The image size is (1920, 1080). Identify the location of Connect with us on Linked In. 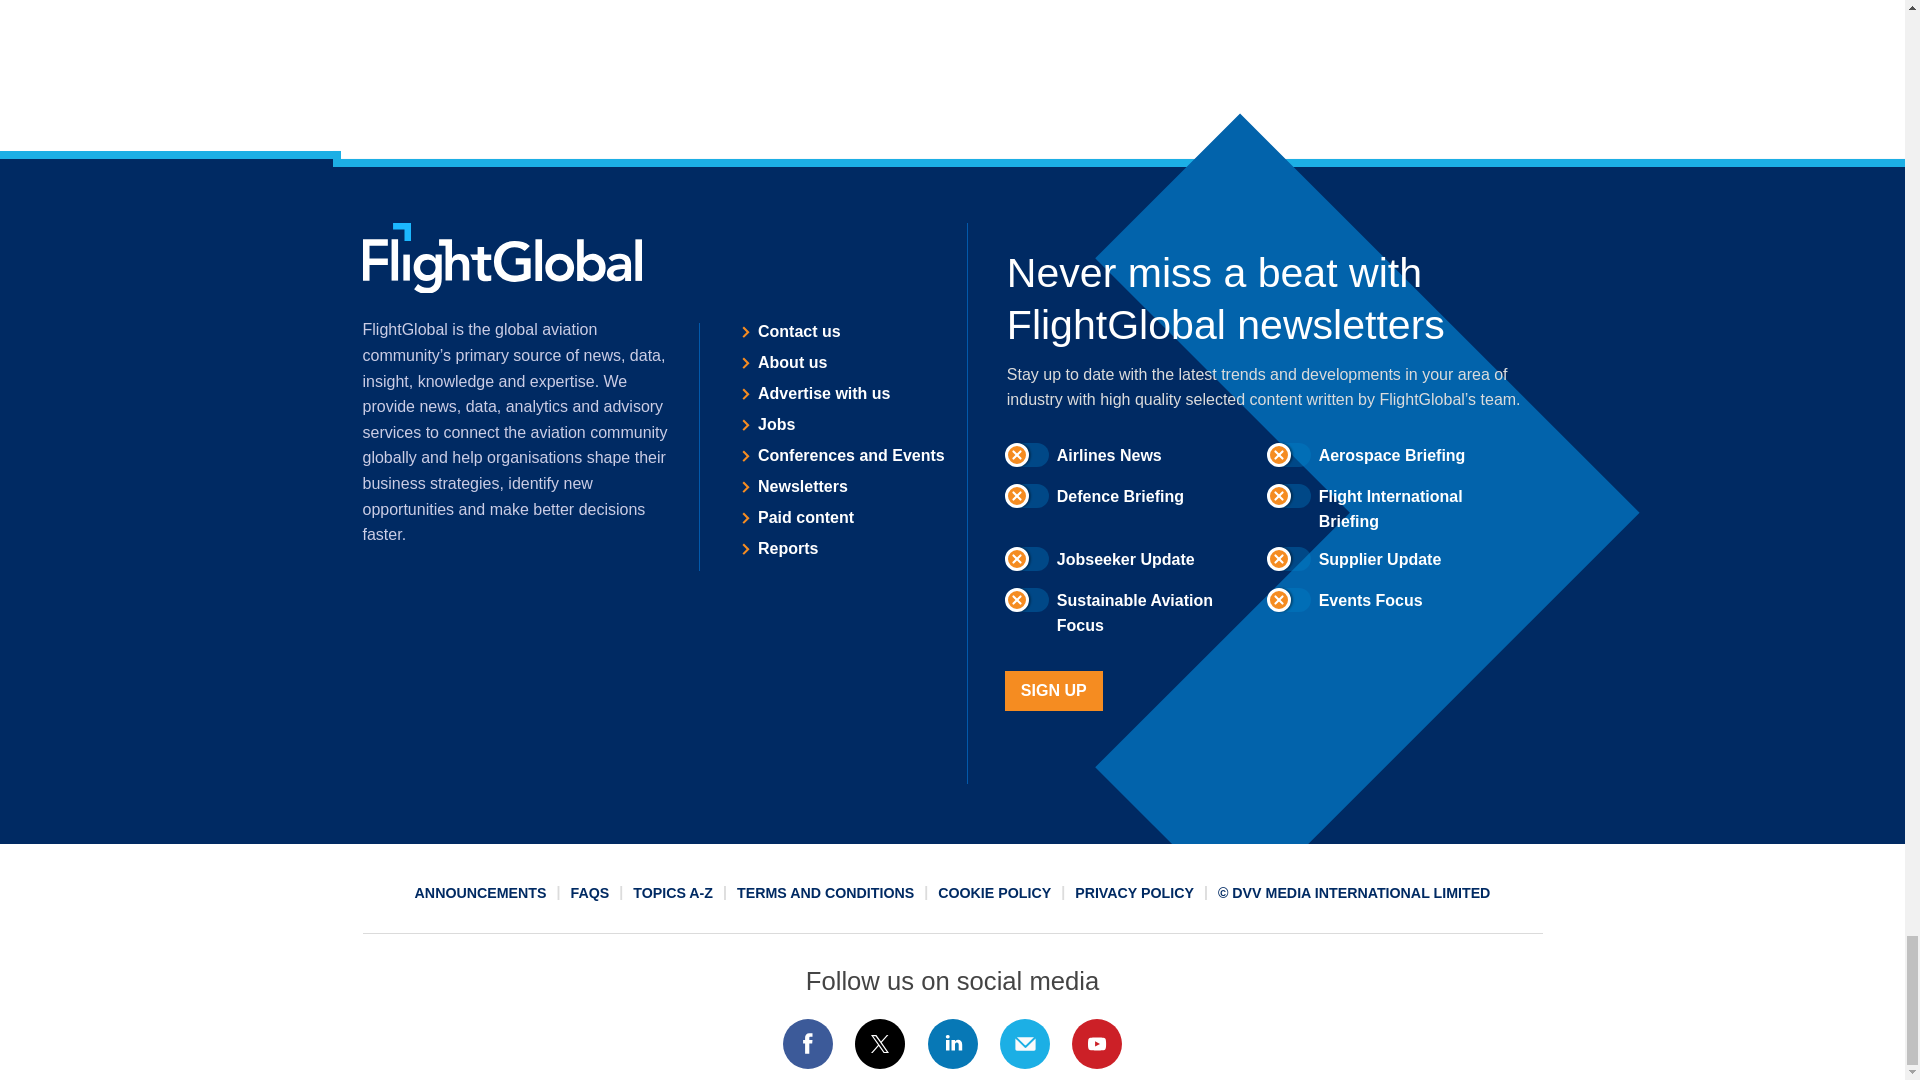
(951, 1044).